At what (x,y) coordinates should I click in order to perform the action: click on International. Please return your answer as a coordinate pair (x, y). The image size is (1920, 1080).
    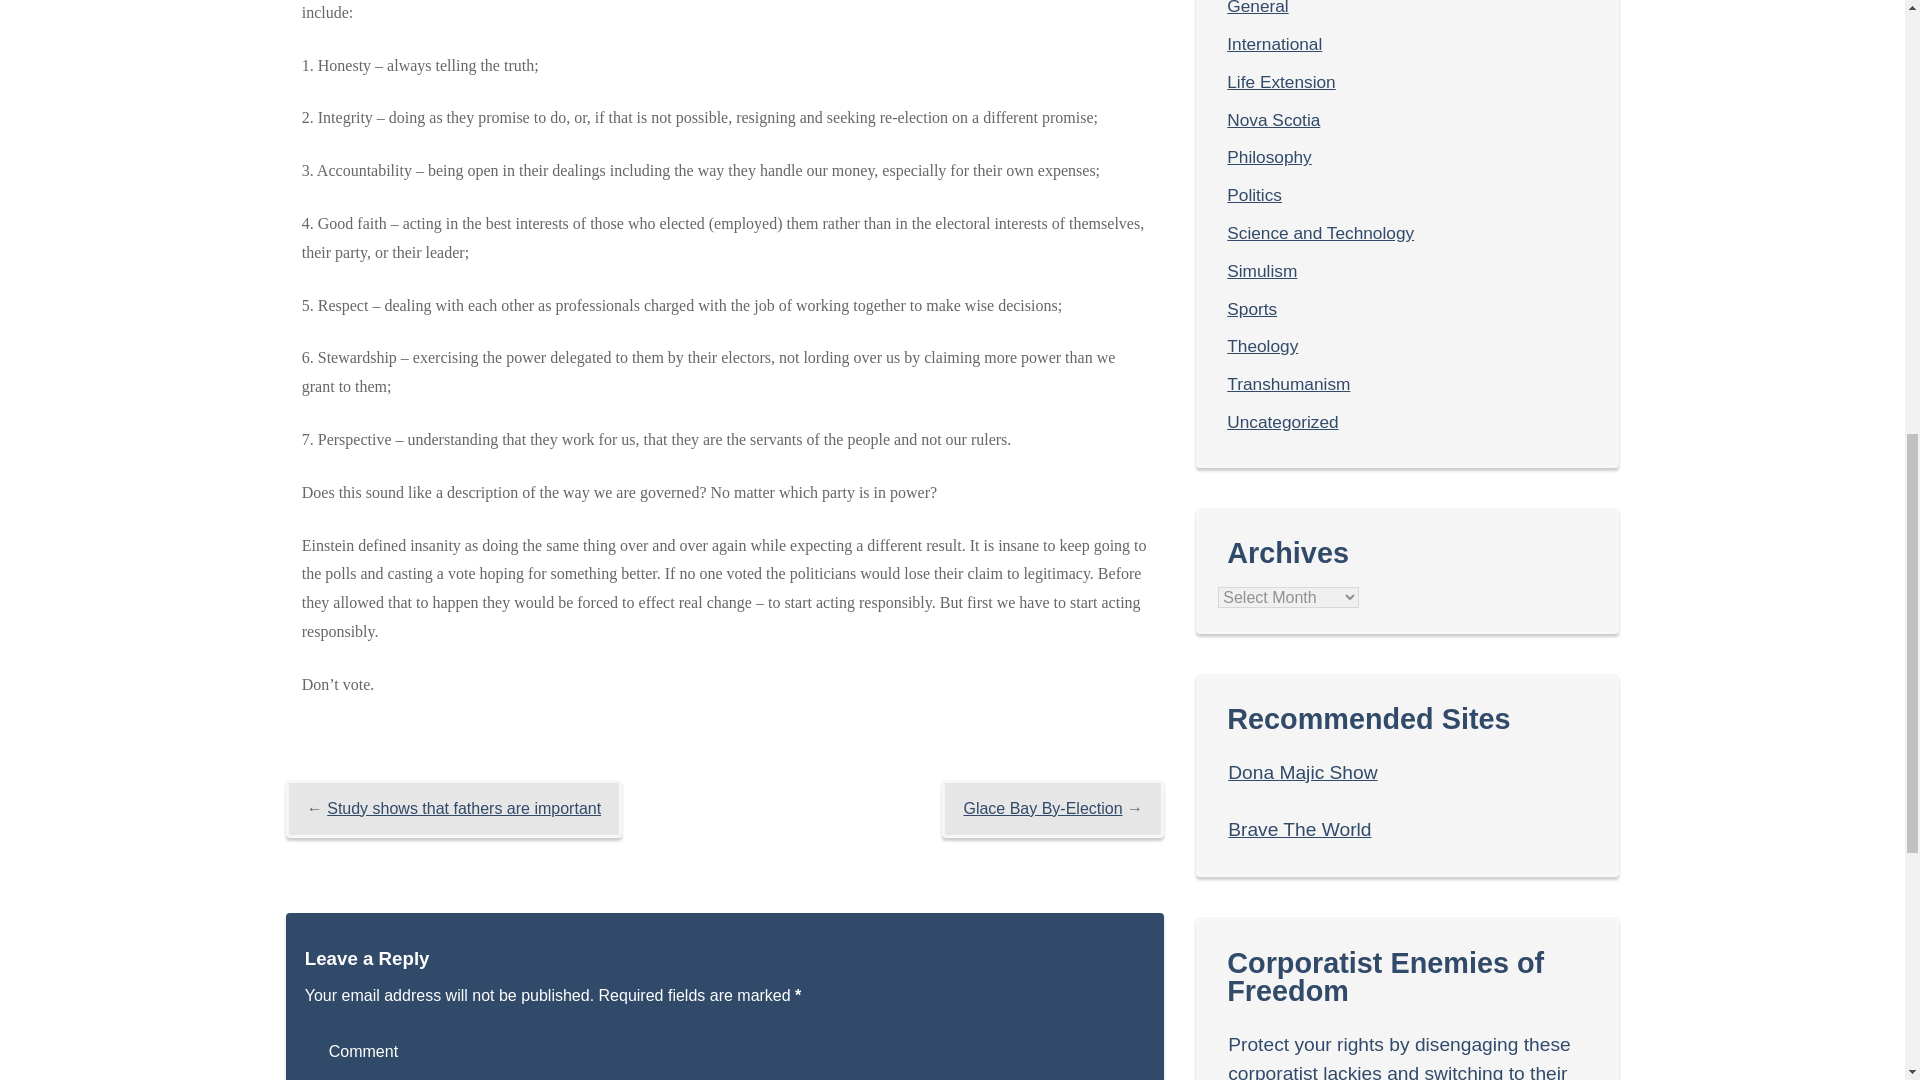
    Looking at the image, I should click on (1274, 44).